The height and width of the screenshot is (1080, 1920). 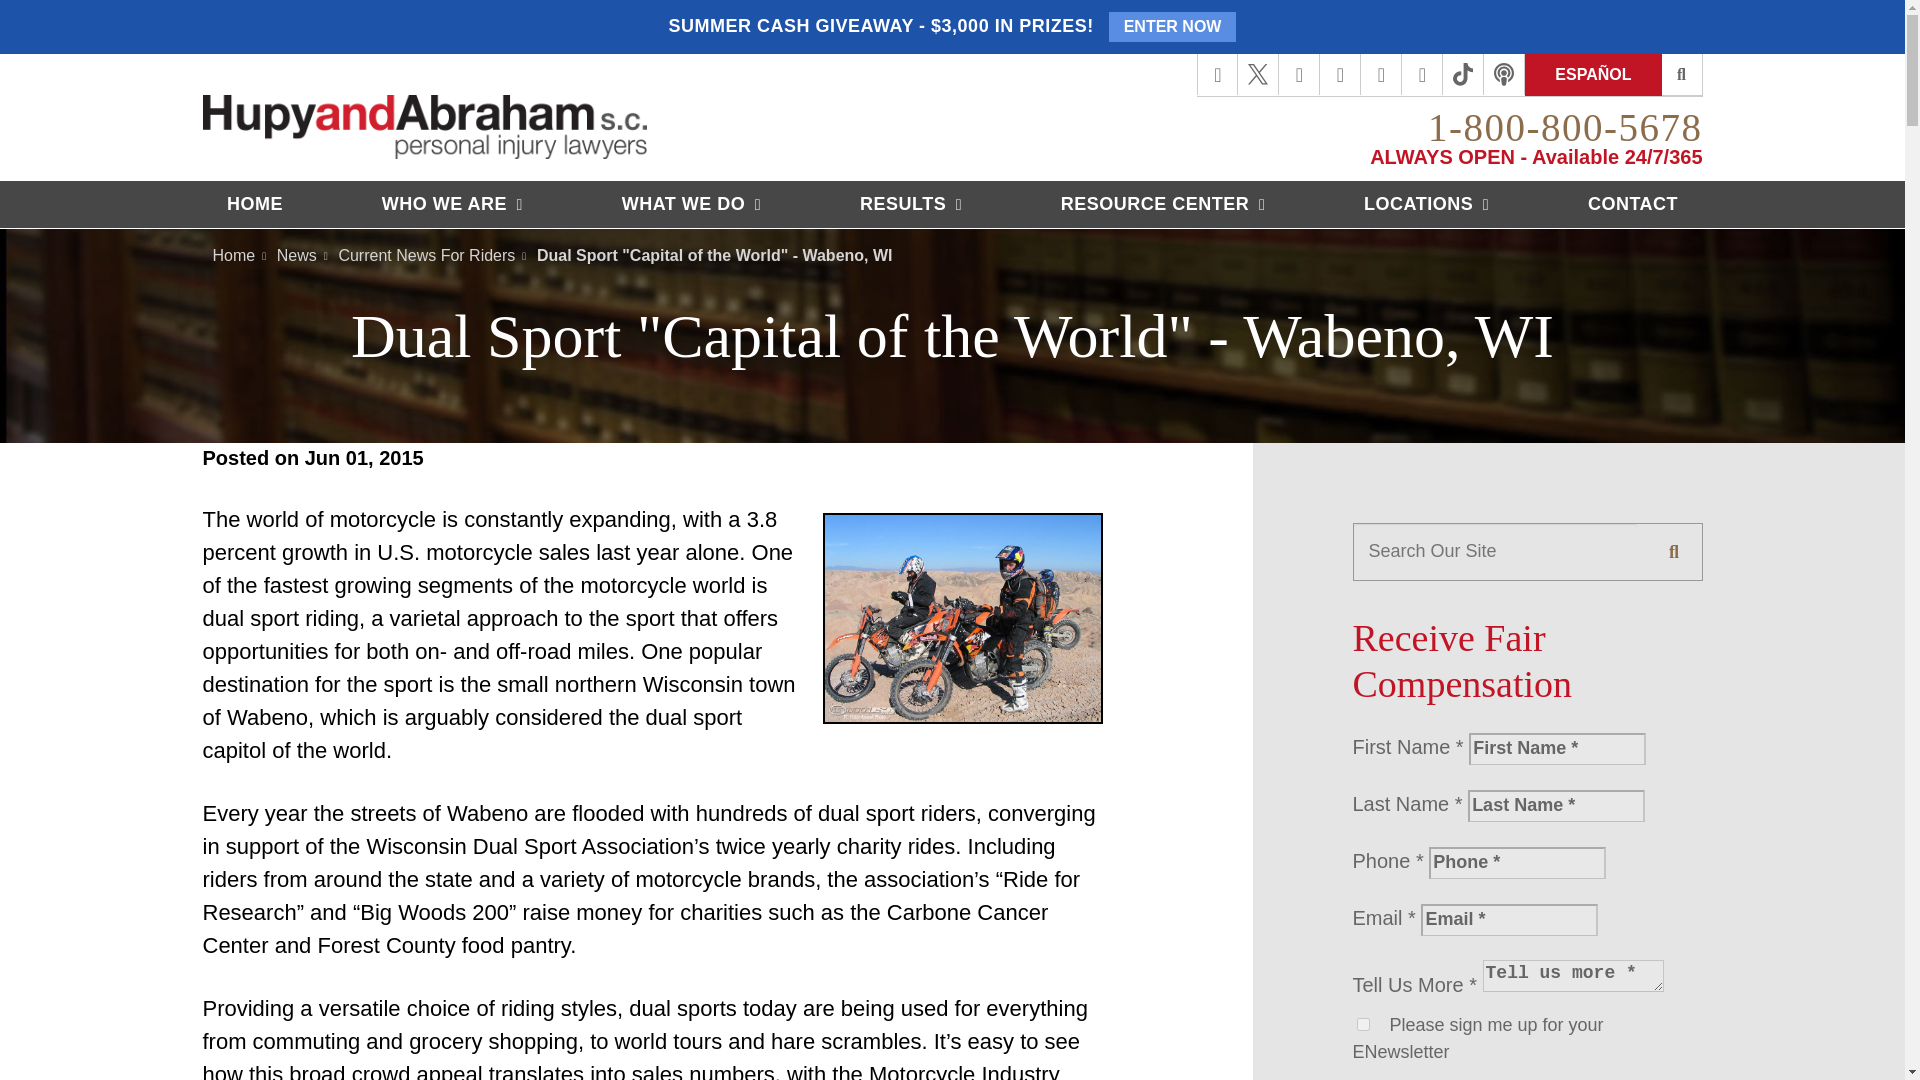 I want to click on Please sign me up for your ENewsletter, so click(x=1362, y=1024).